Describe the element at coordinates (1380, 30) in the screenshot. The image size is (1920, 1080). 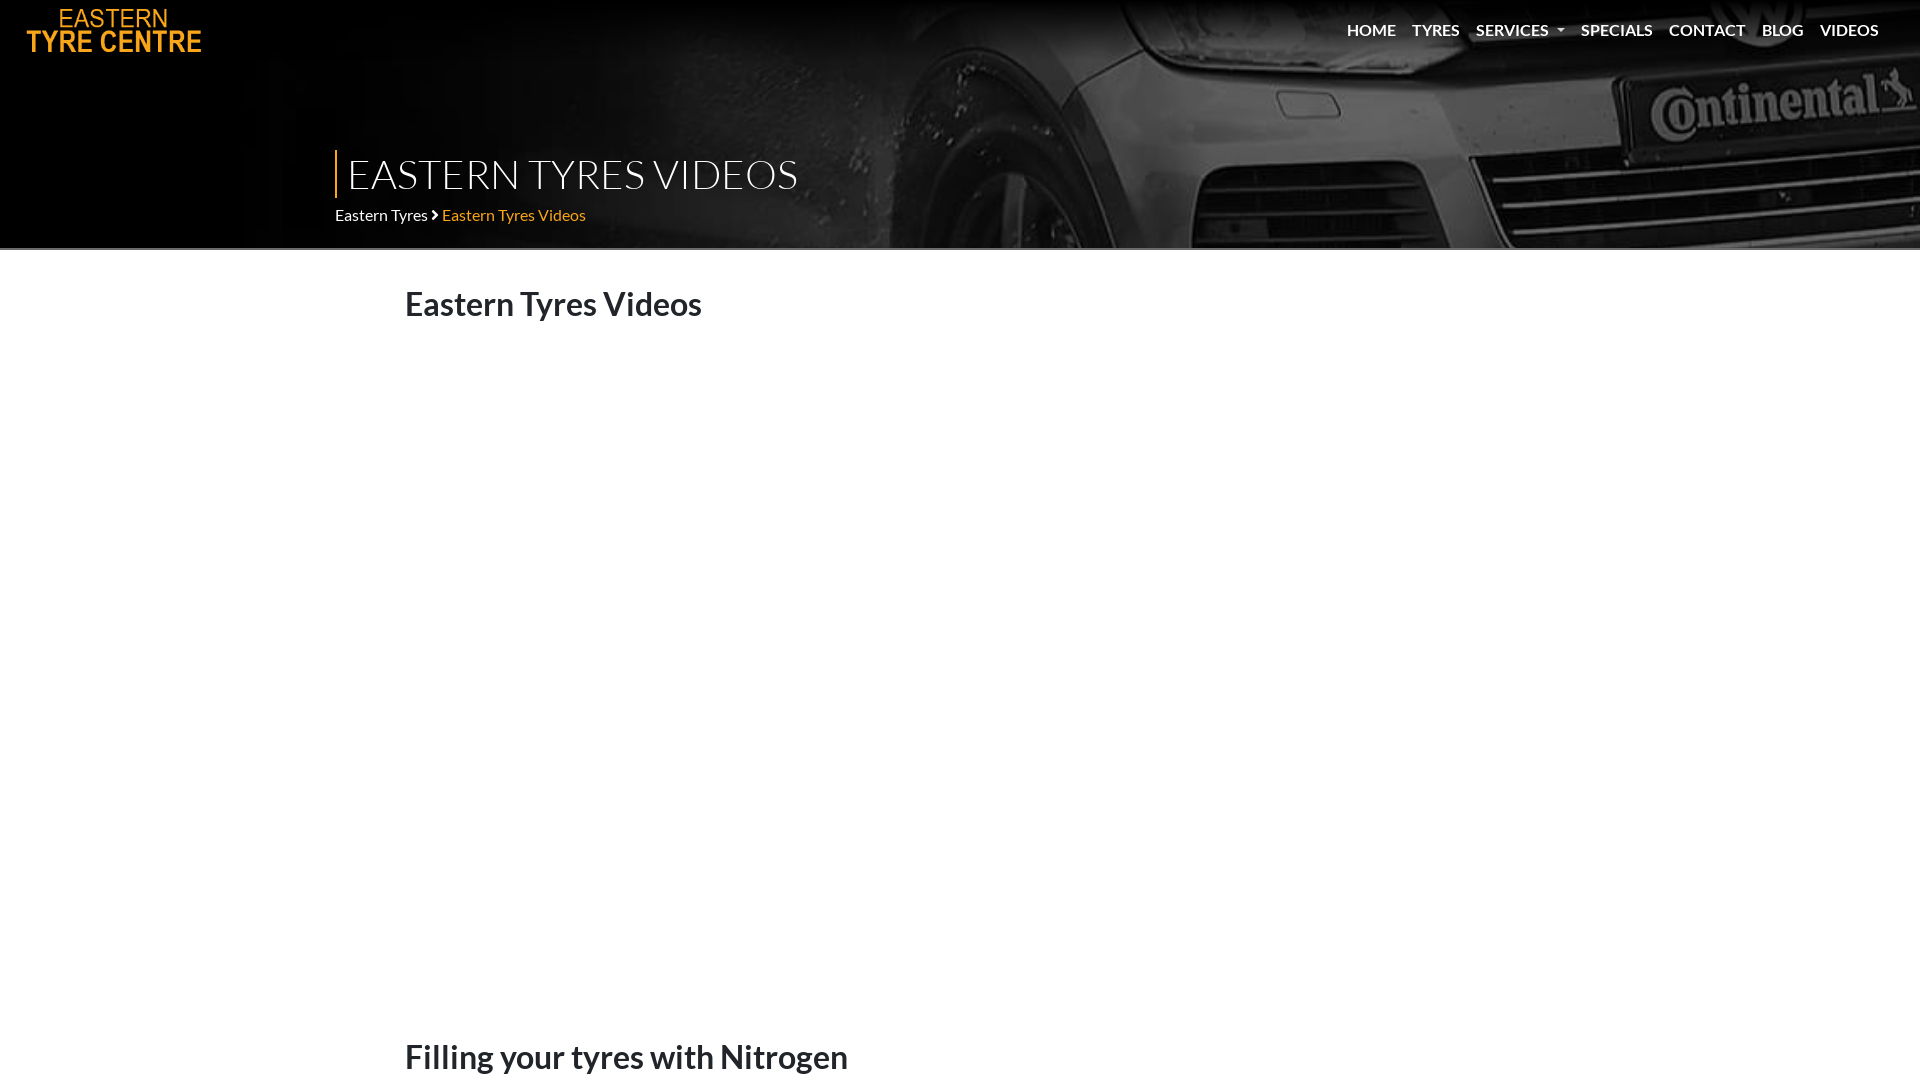
I see `HOME` at that location.